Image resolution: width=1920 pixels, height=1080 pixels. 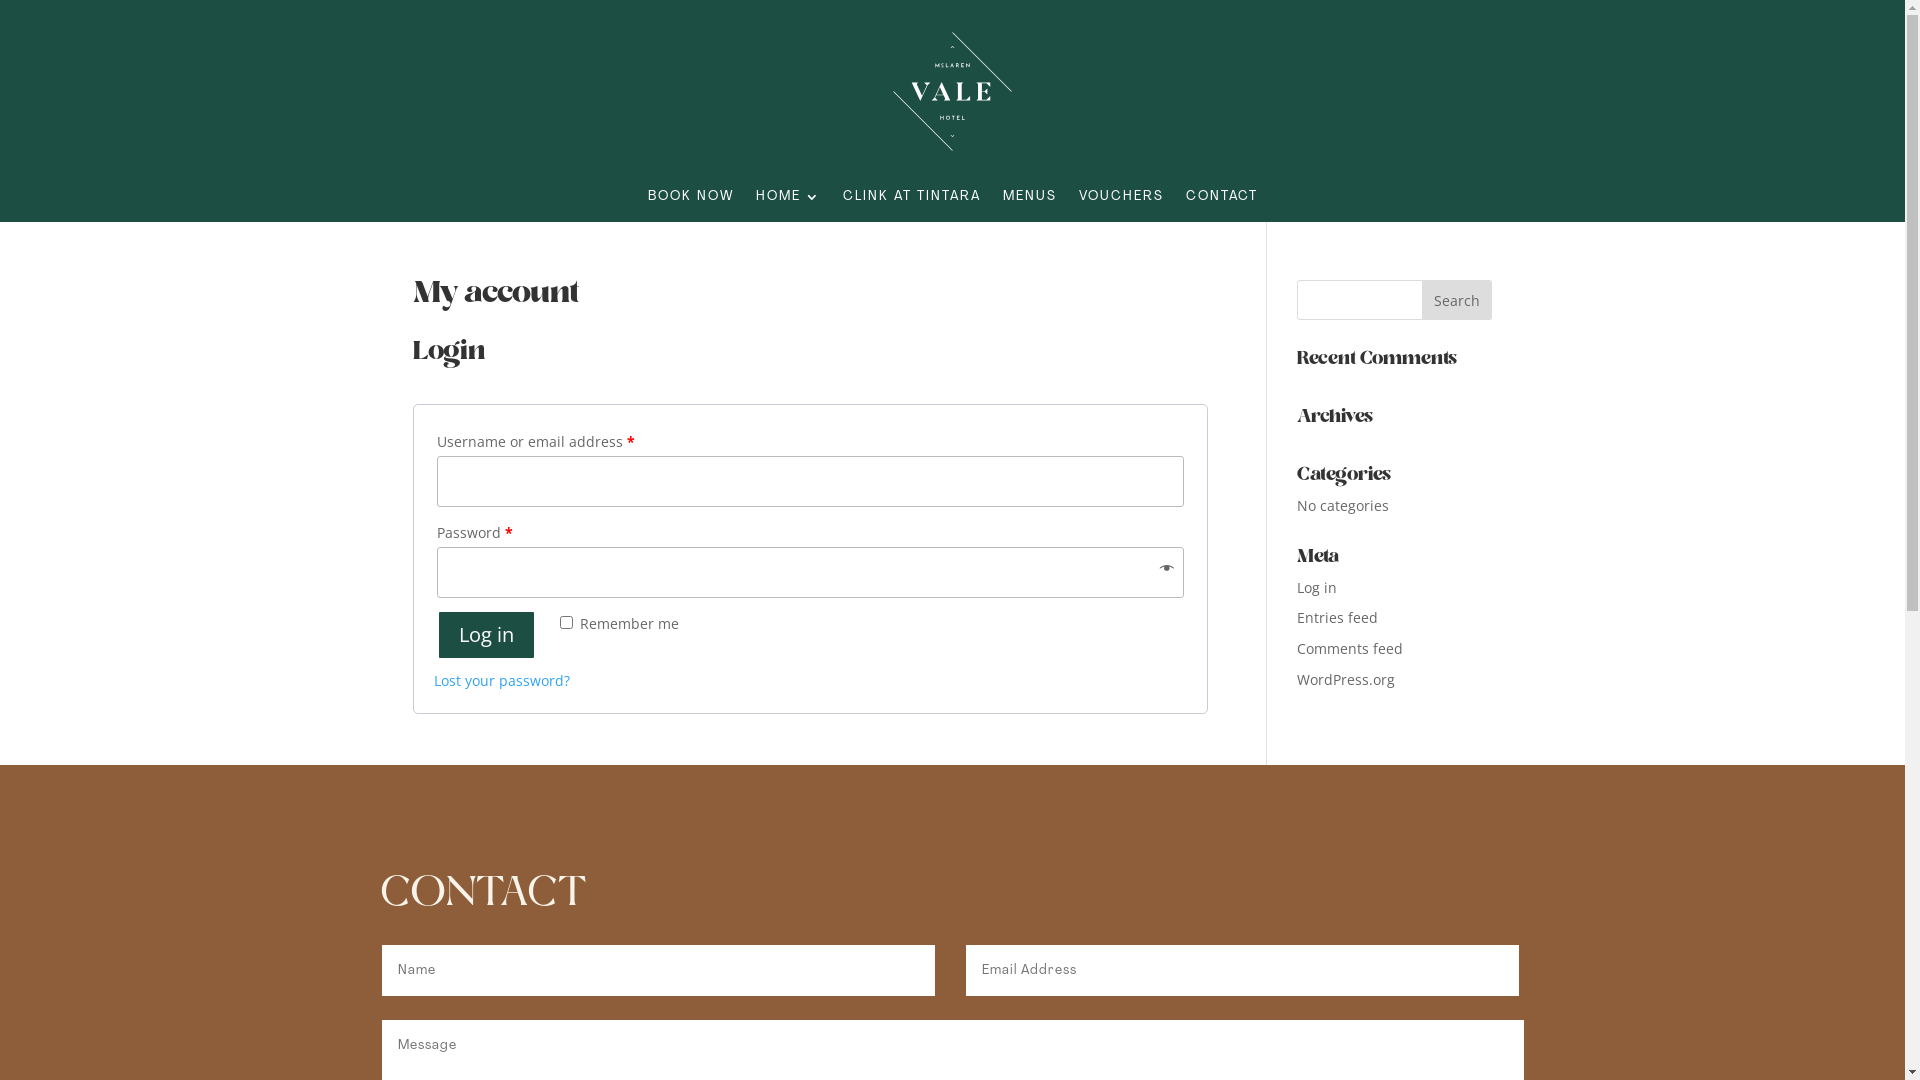 What do you see at coordinates (952, 92) in the screenshot?
I see `mclaren-vale-logo-white` at bounding box center [952, 92].